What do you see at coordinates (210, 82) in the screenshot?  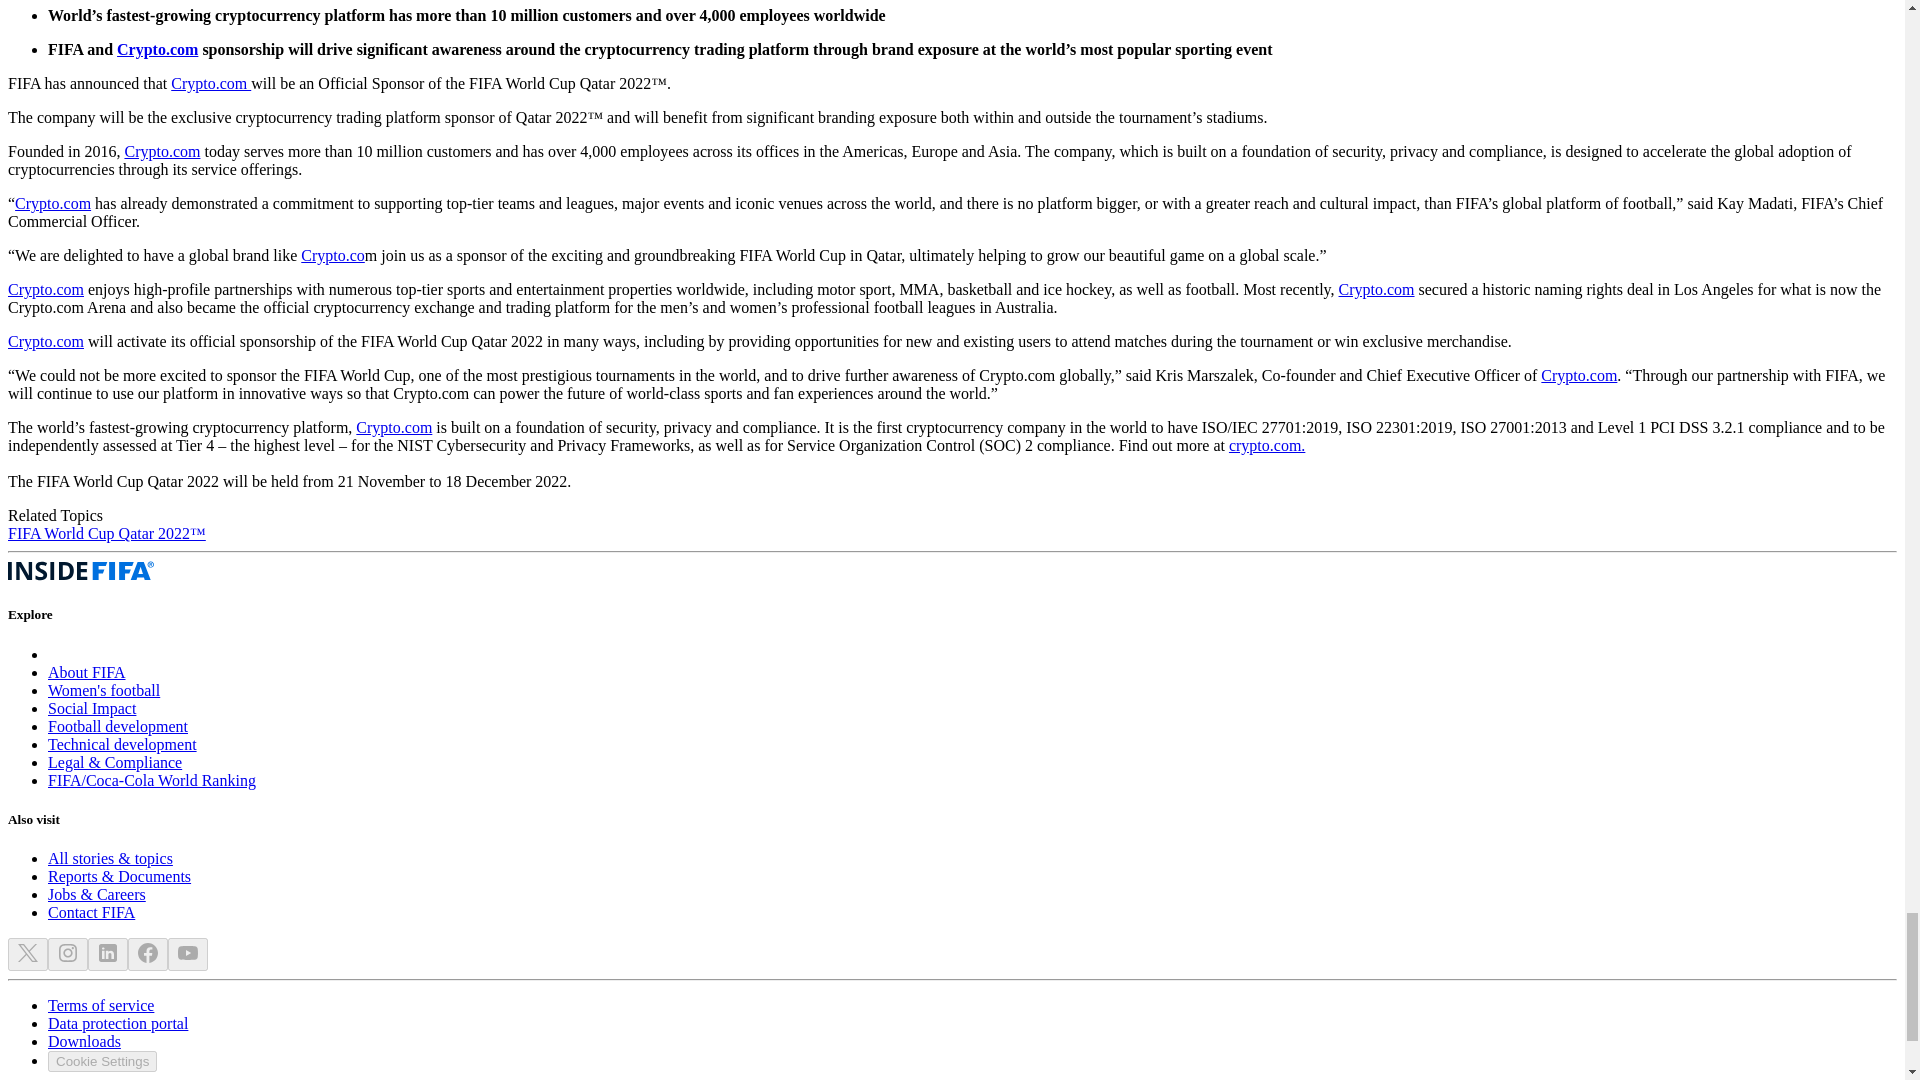 I see `Crypto.com ` at bounding box center [210, 82].